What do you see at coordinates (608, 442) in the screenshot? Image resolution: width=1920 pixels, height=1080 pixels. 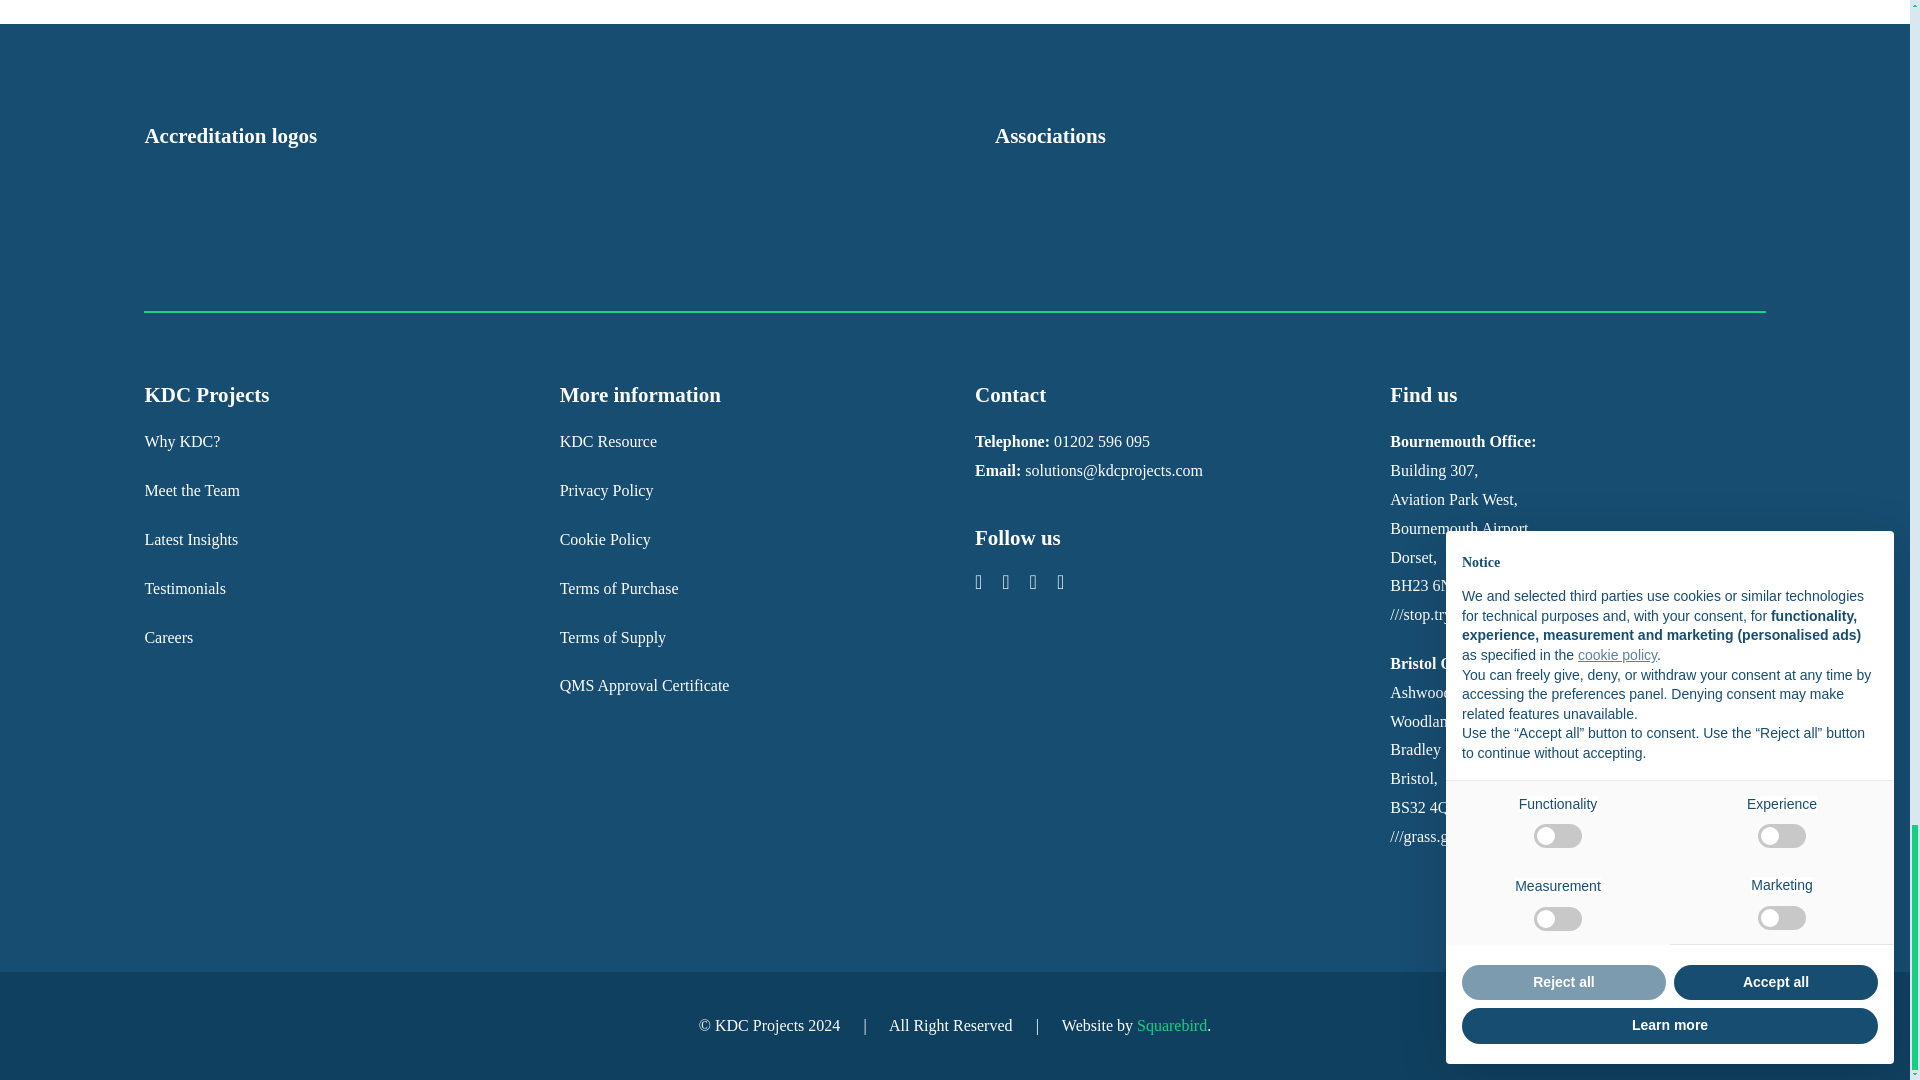 I see `Testimonials` at bounding box center [608, 442].